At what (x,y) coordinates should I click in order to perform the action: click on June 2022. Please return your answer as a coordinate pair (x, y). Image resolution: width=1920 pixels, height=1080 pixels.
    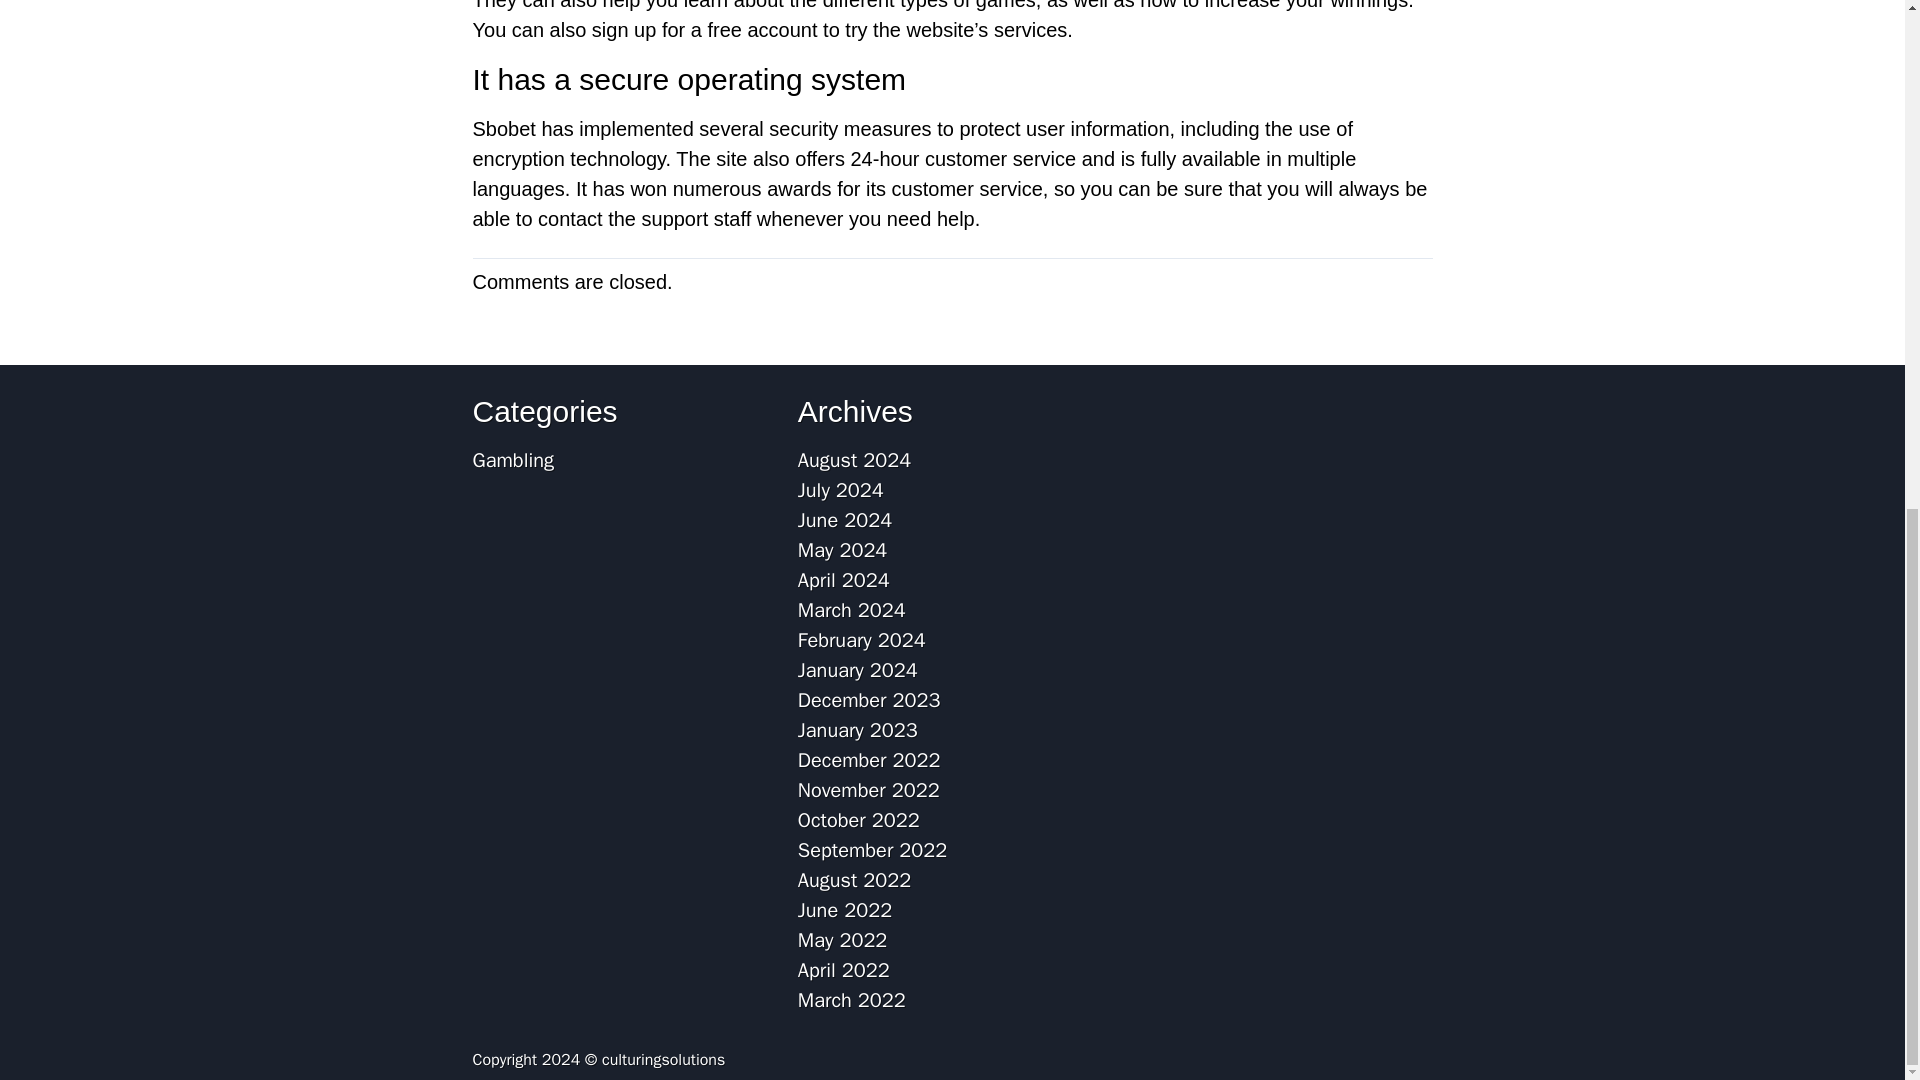
    Looking at the image, I should click on (845, 910).